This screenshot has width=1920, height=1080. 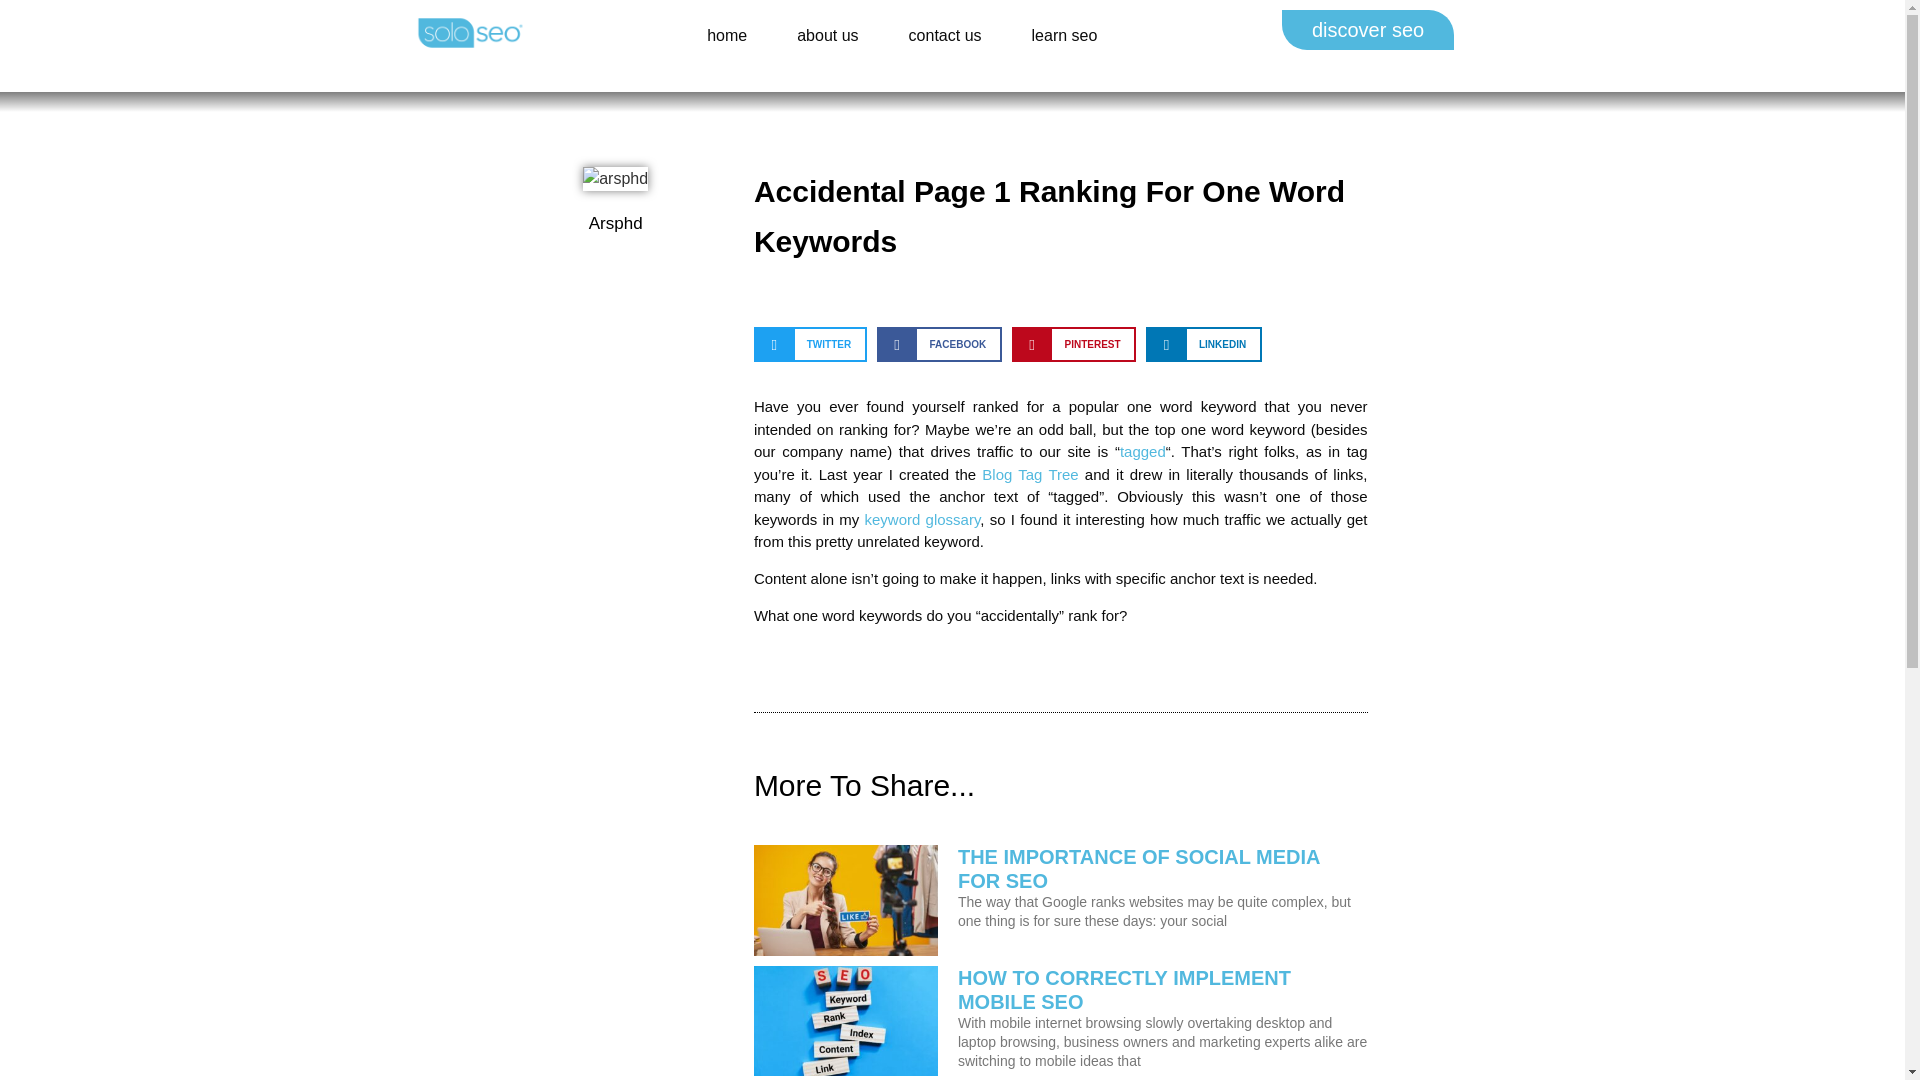 I want to click on about us, so click(x=827, y=34).